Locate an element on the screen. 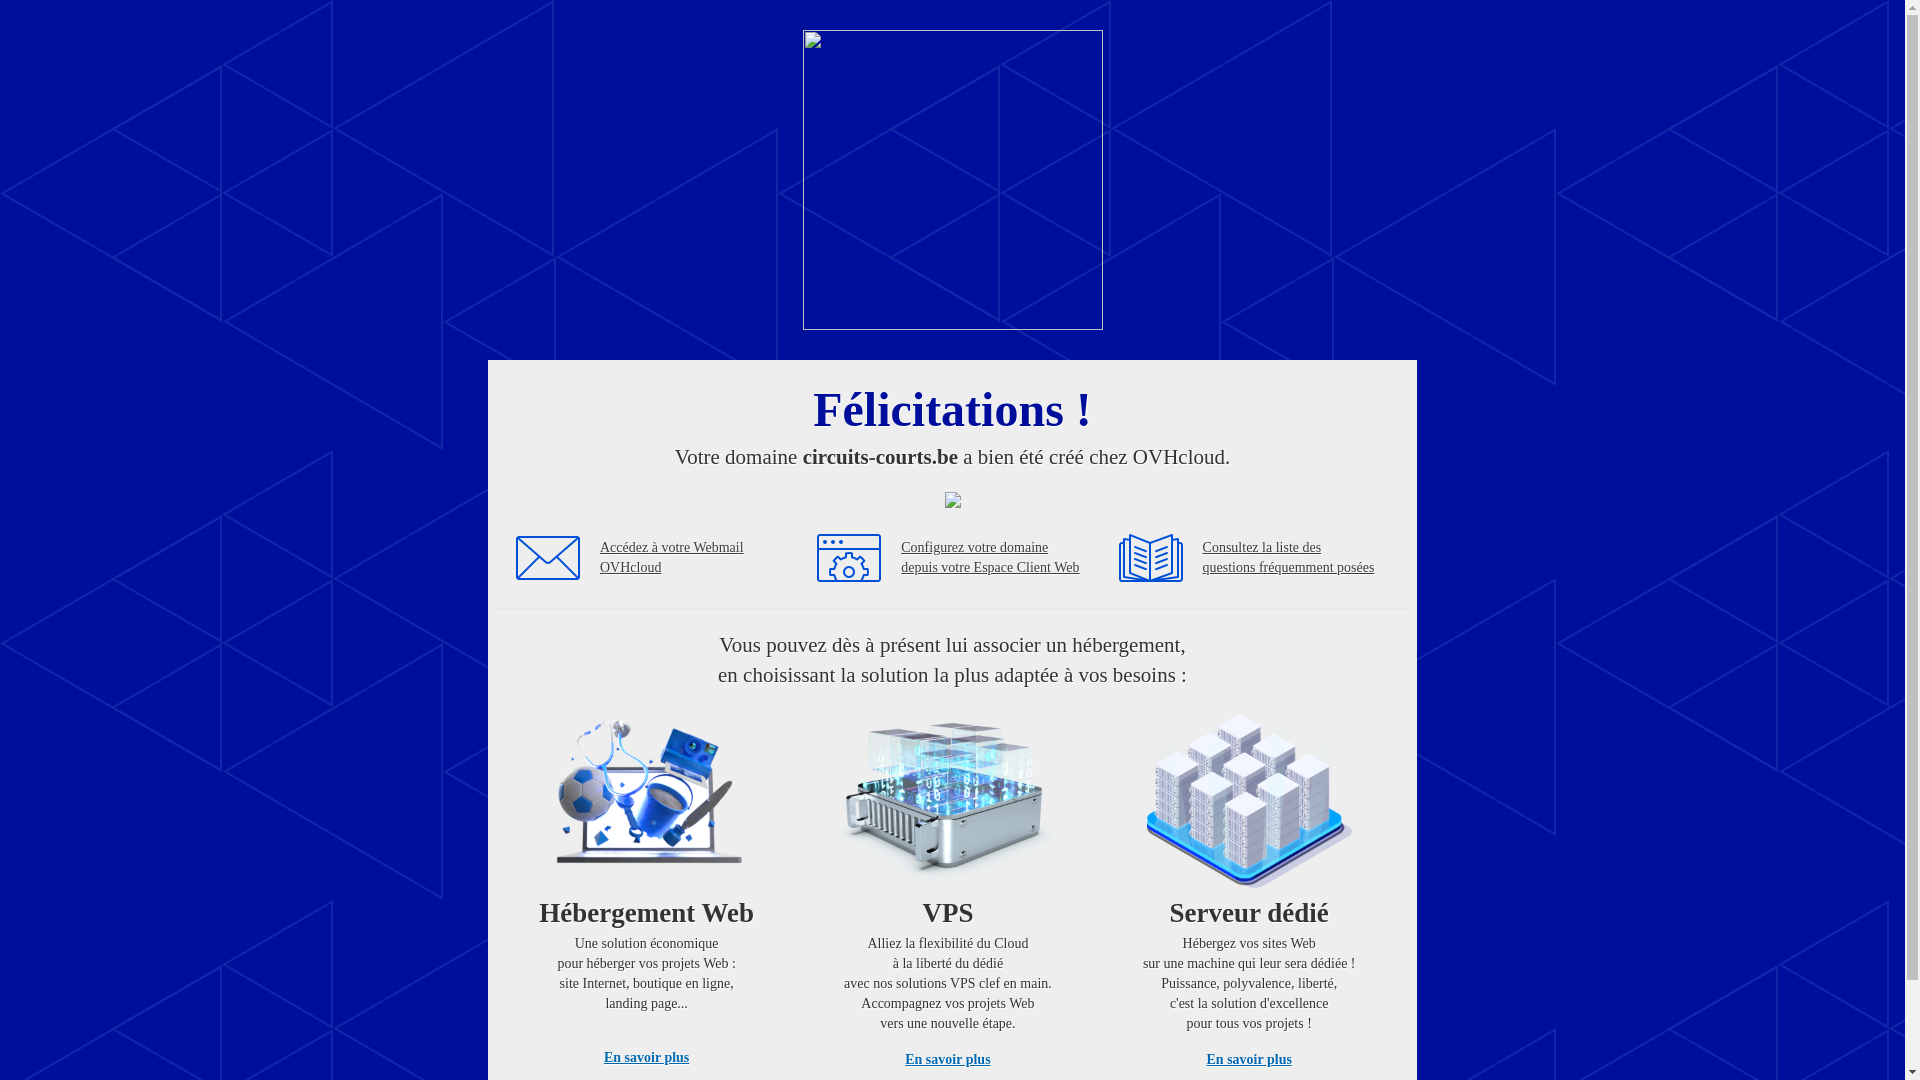 This screenshot has height=1080, width=1920. Configurez votre domaine
depuis votre Espace Client Web is located at coordinates (990, 558).